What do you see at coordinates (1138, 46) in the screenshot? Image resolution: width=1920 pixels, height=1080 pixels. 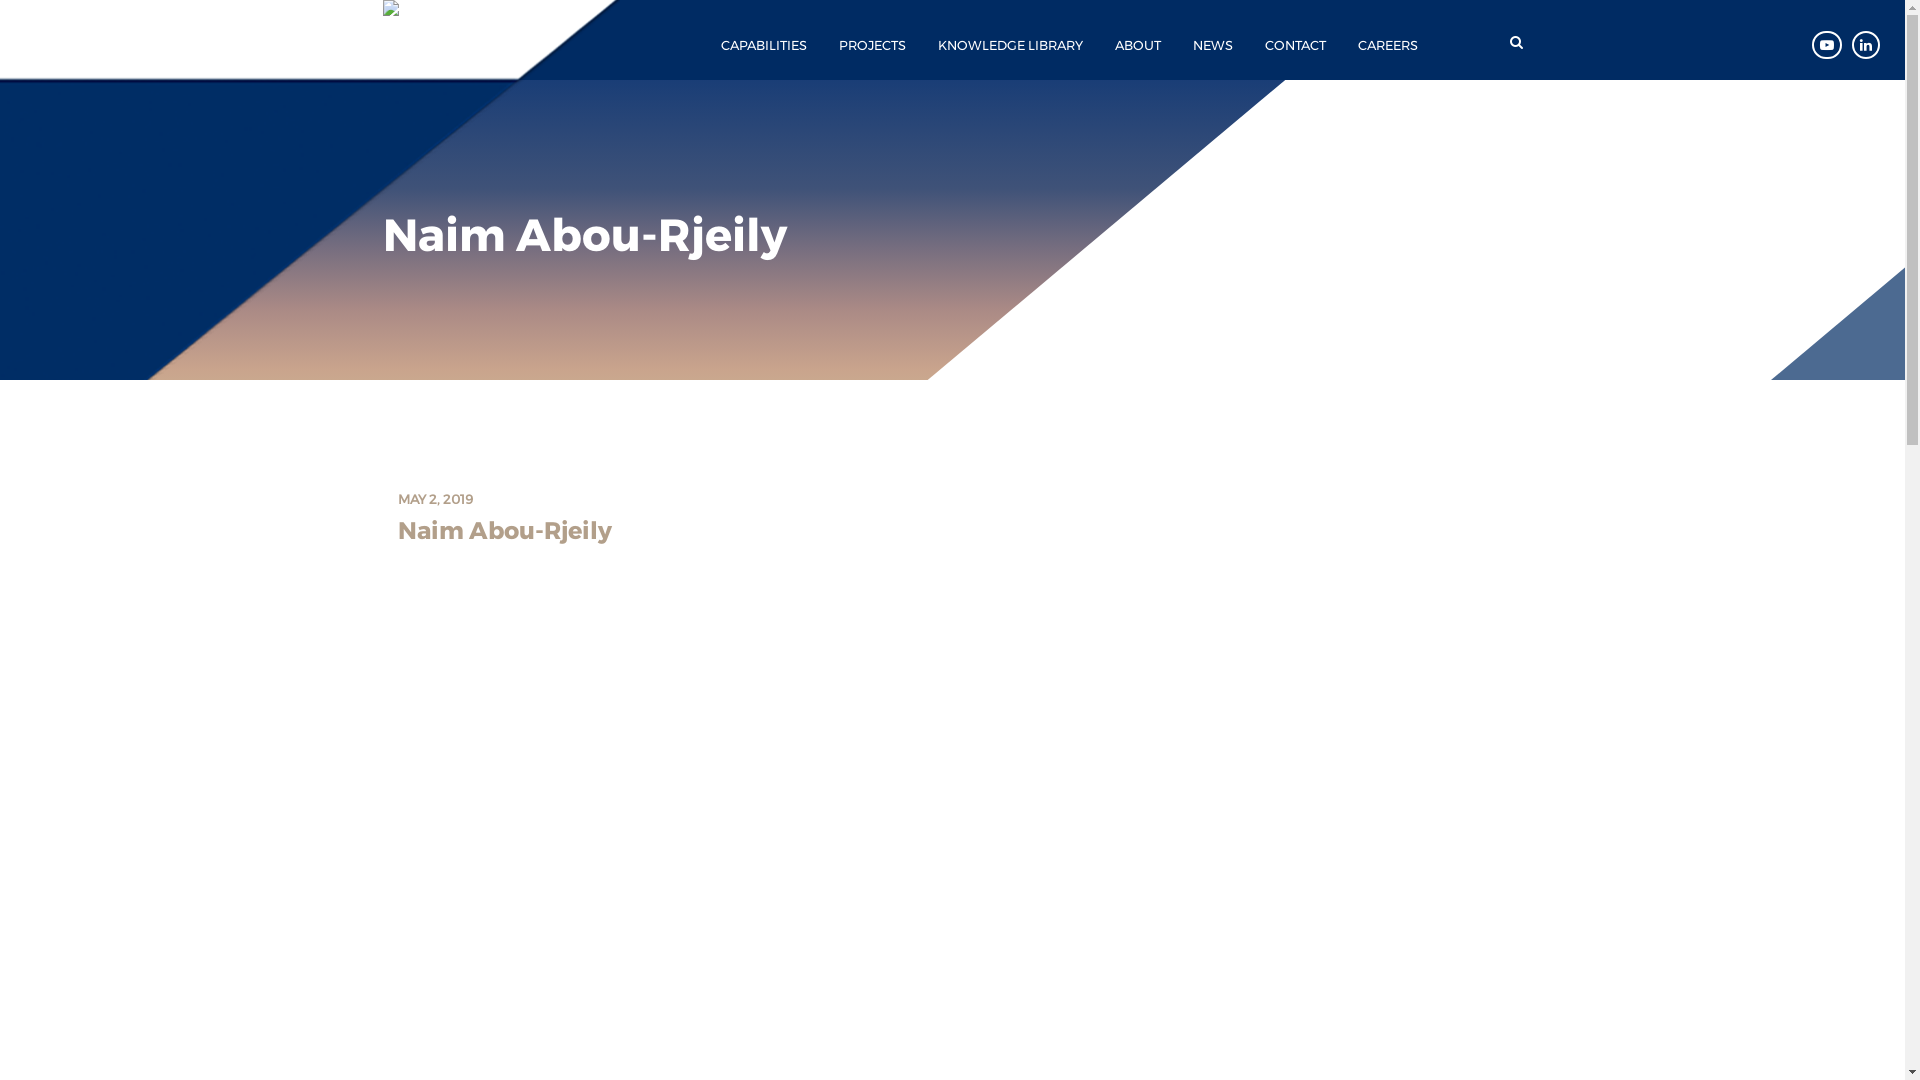 I see `ABOUT` at bounding box center [1138, 46].